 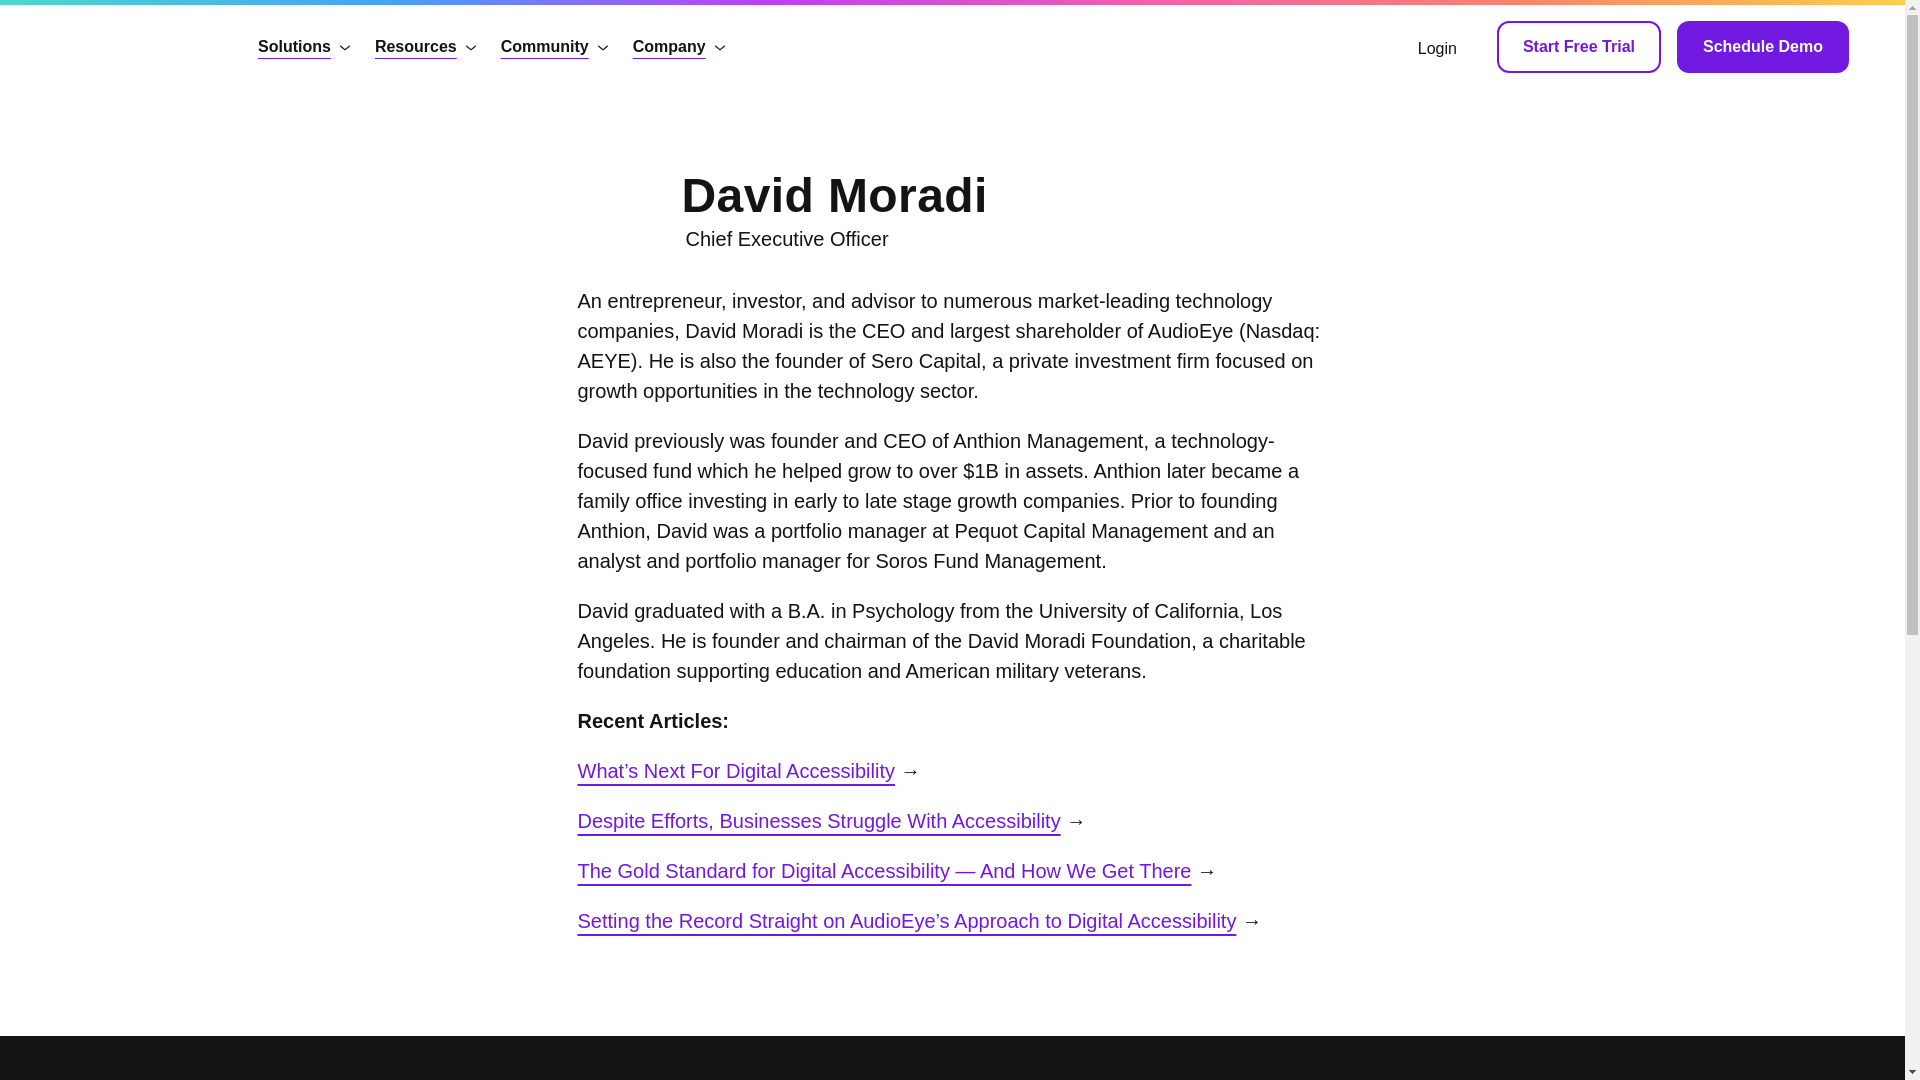 I want to click on Login, so click(x=554, y=46).